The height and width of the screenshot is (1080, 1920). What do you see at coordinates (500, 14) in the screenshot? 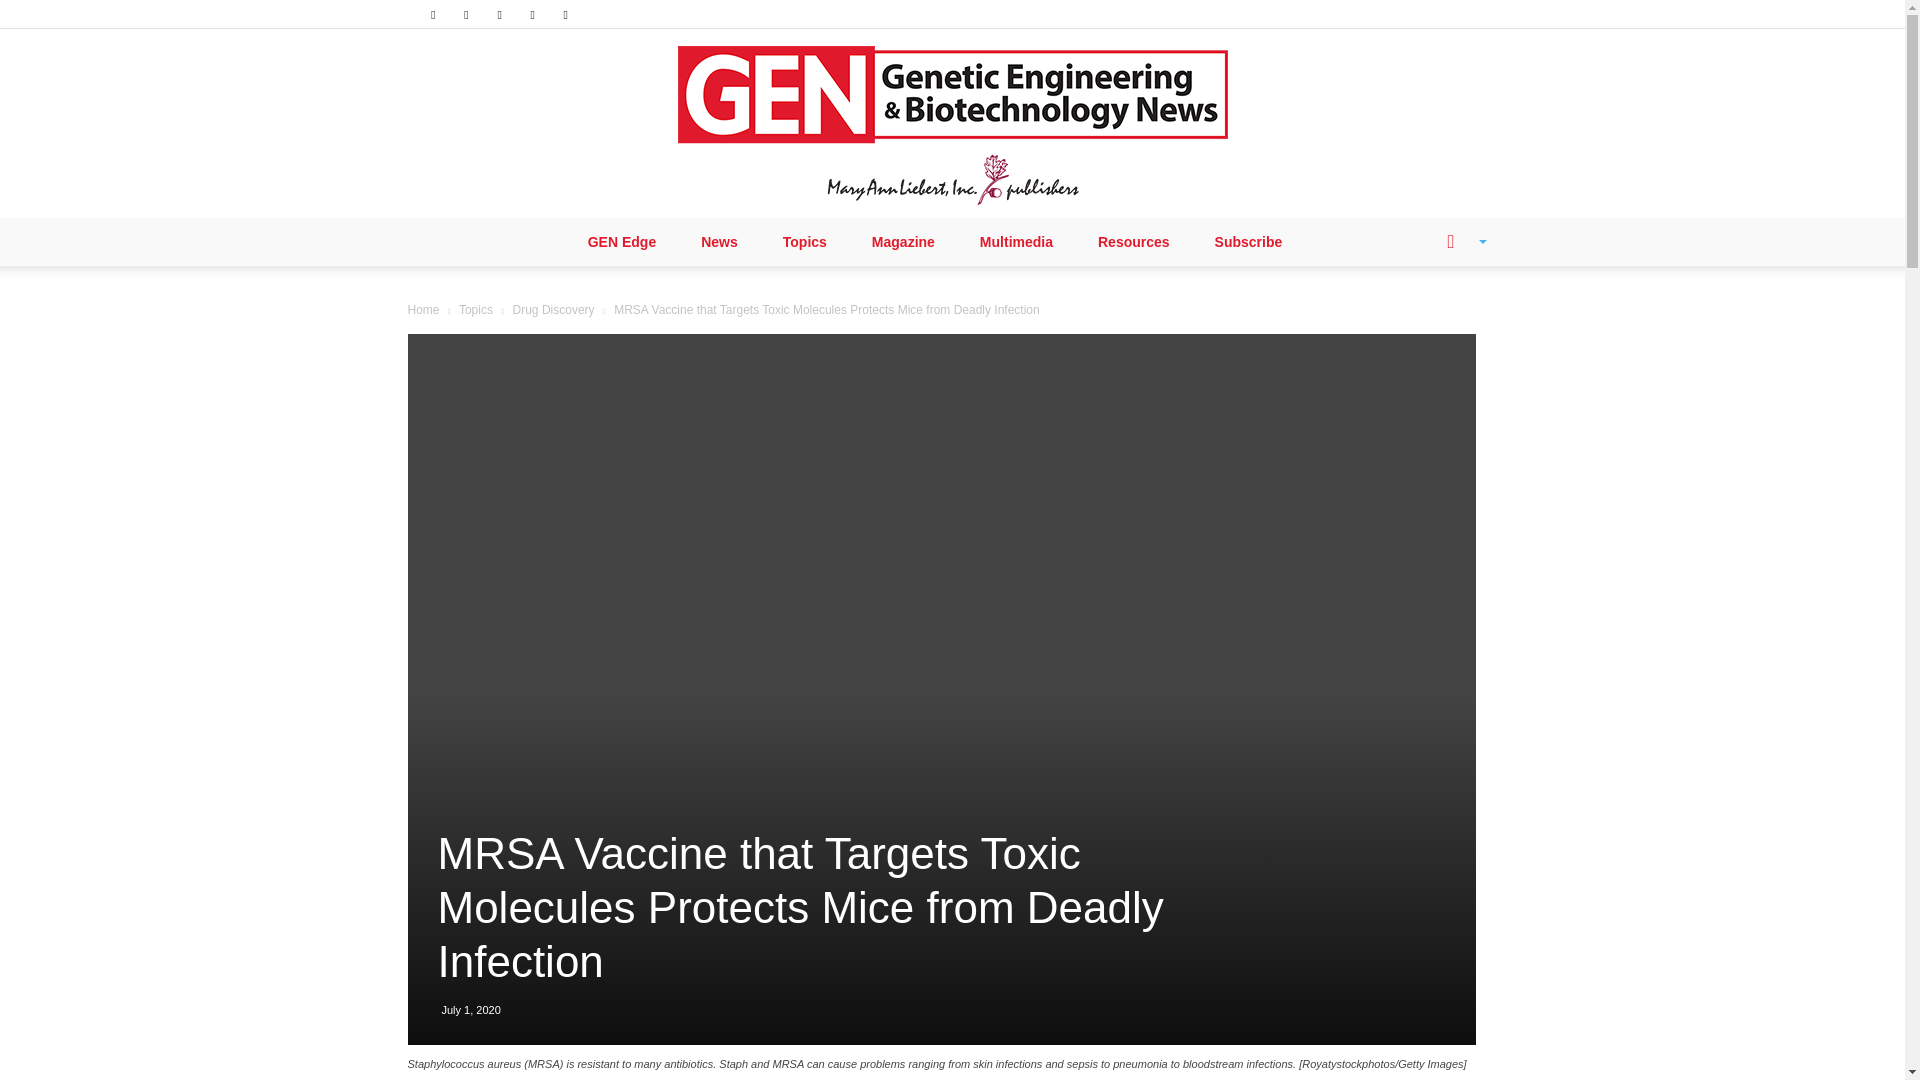
I see `RSS` at bounding box center [500, 14].